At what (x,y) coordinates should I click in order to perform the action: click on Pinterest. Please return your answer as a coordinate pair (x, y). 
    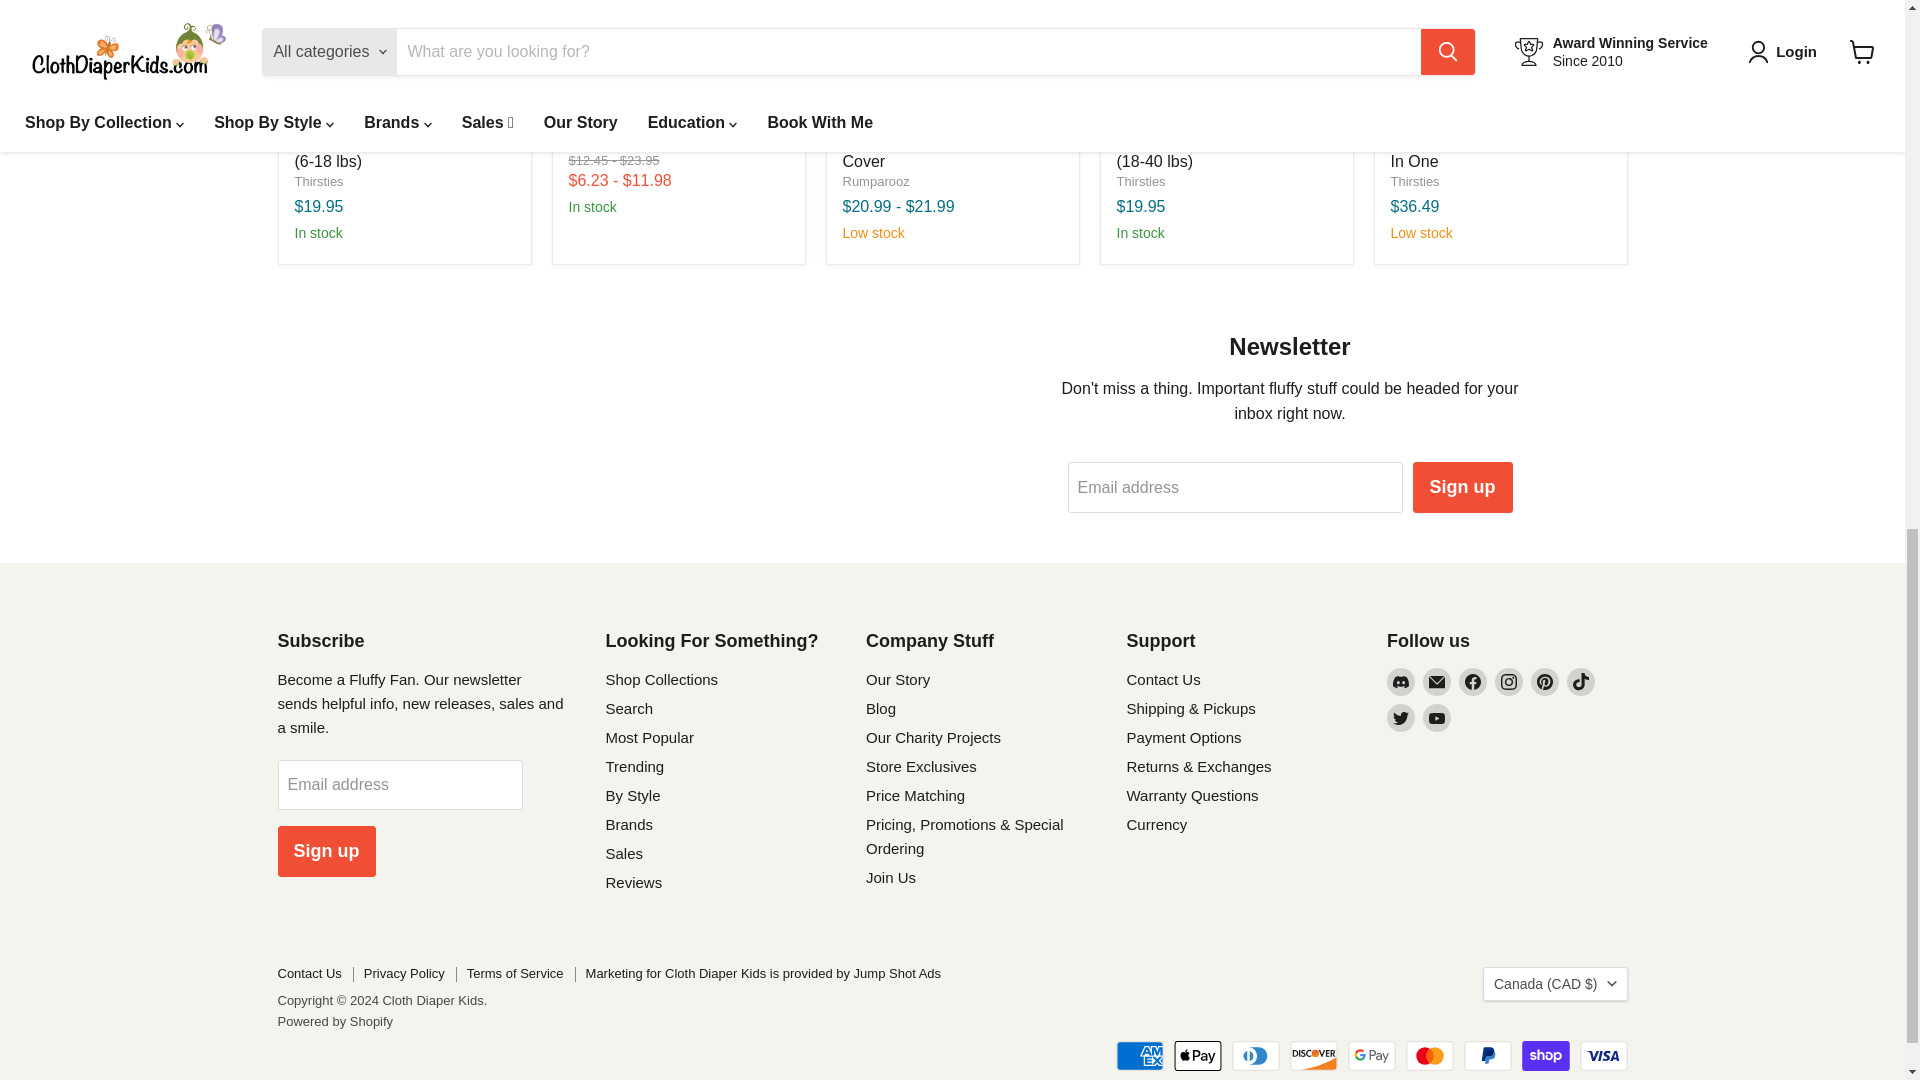
    Looking at the image, I should click on (1544, 682).